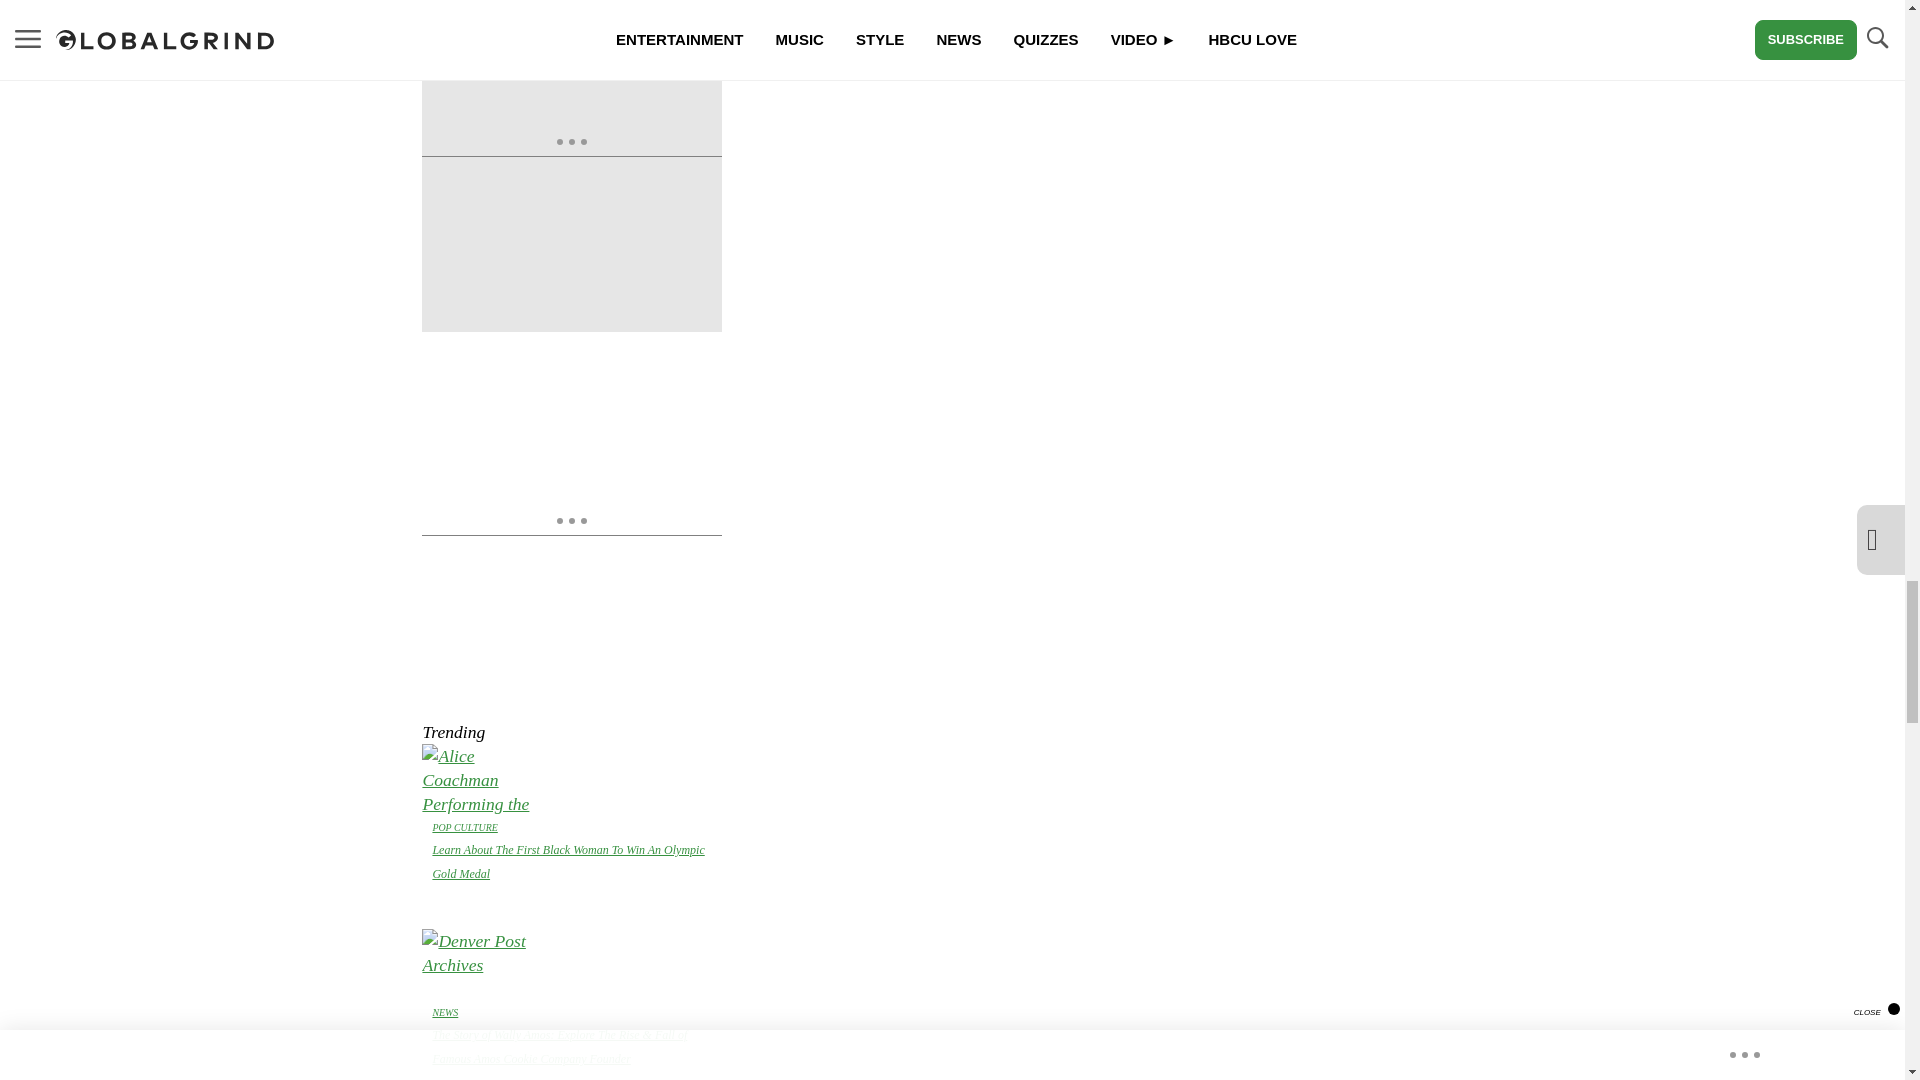 The image size is (1920, 1080). I want to click on NEWS, so click(445, 1012).